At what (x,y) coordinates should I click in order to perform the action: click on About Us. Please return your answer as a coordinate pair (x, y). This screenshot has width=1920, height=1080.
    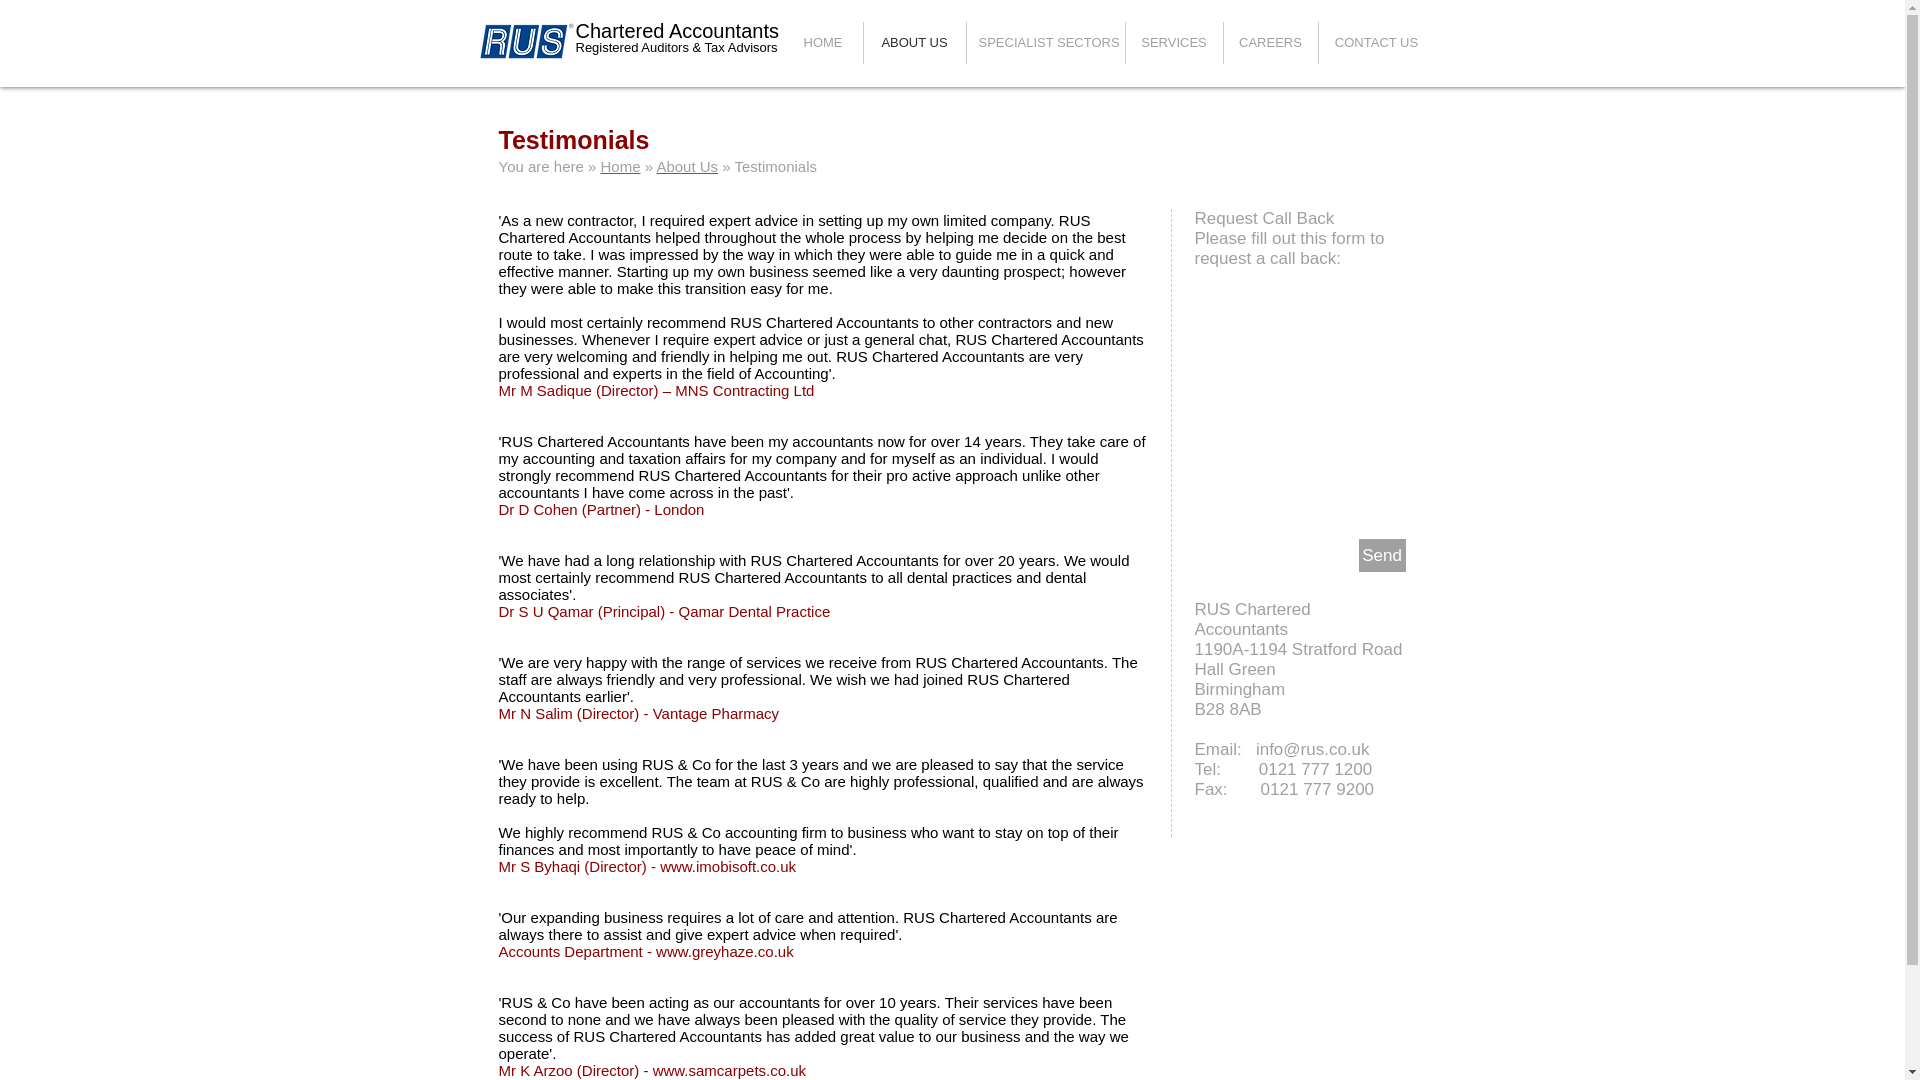
    Looking at the image, I should click on (687, 166).